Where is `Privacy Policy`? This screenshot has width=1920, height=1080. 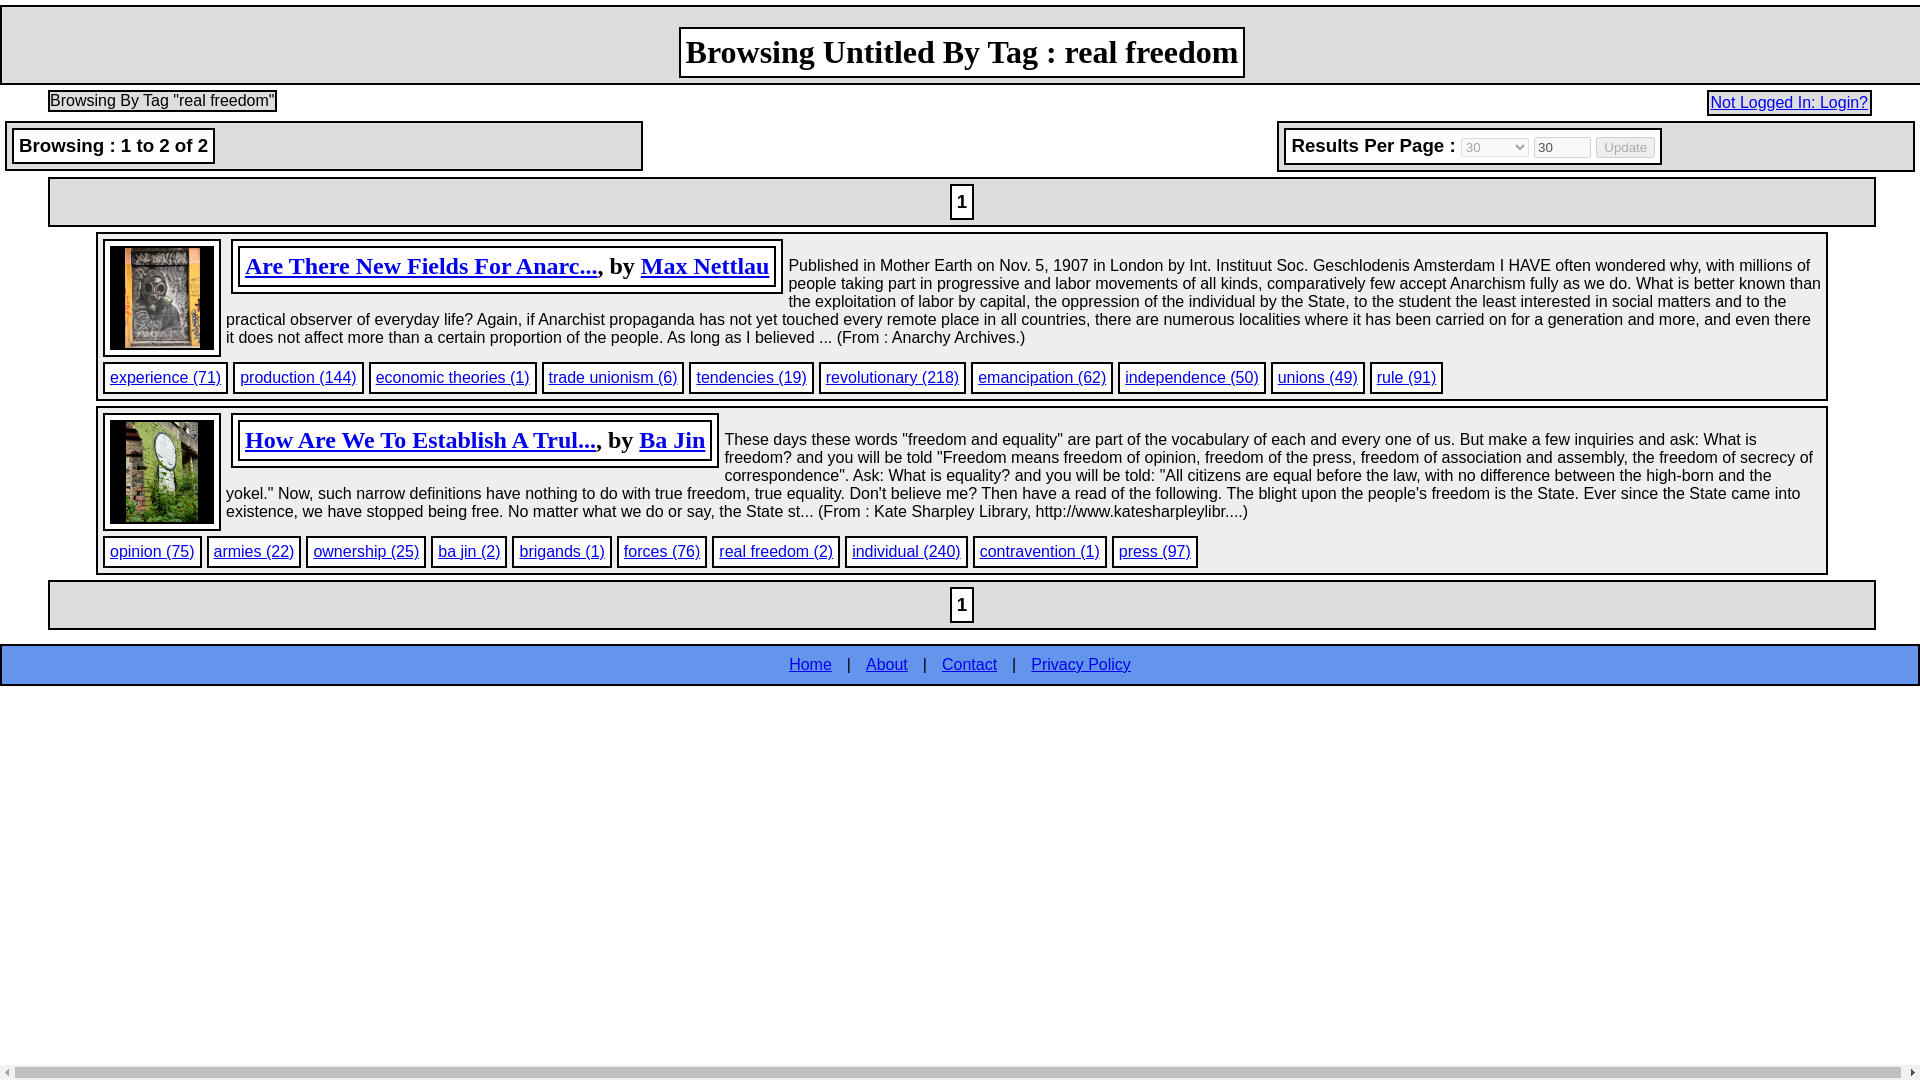 Privacy Policy is located at coordinates (1080, 664).